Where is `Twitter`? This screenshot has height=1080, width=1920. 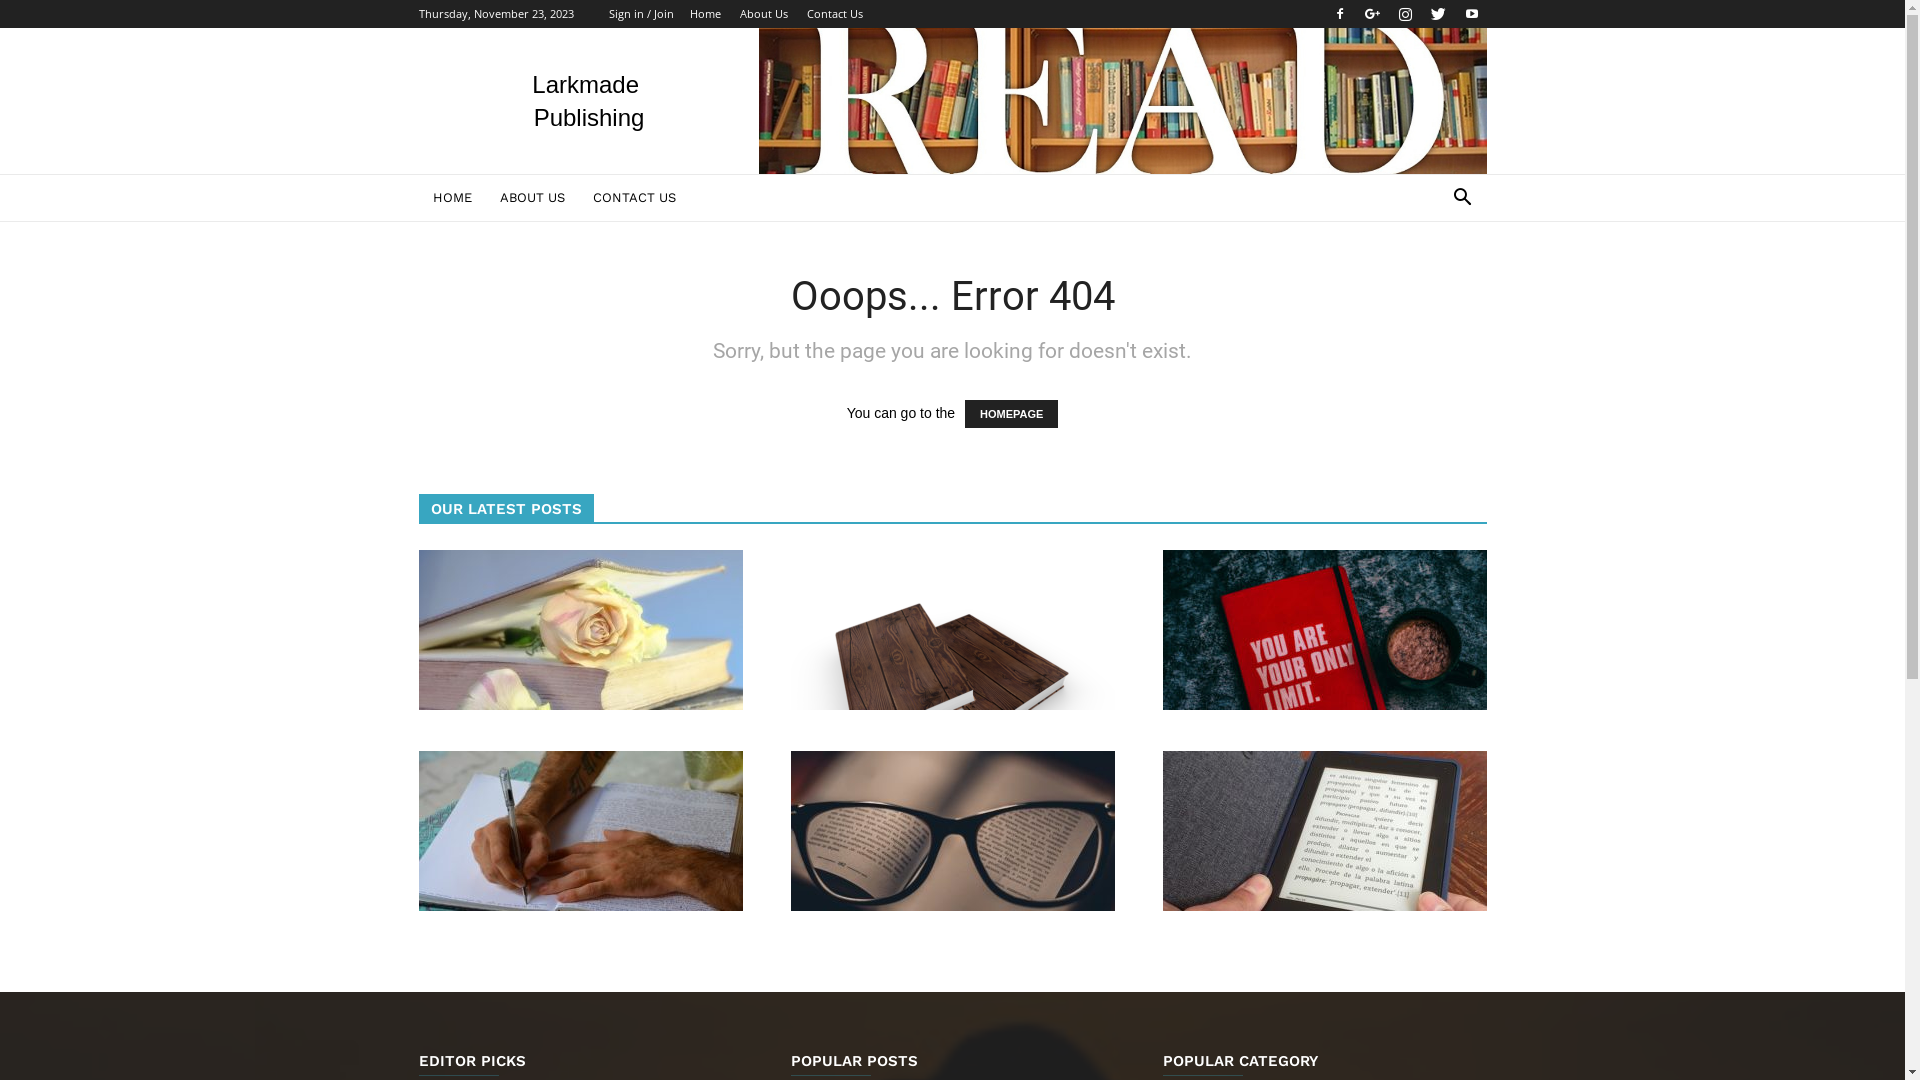 Twitter is located at coordinates (1439, 14).